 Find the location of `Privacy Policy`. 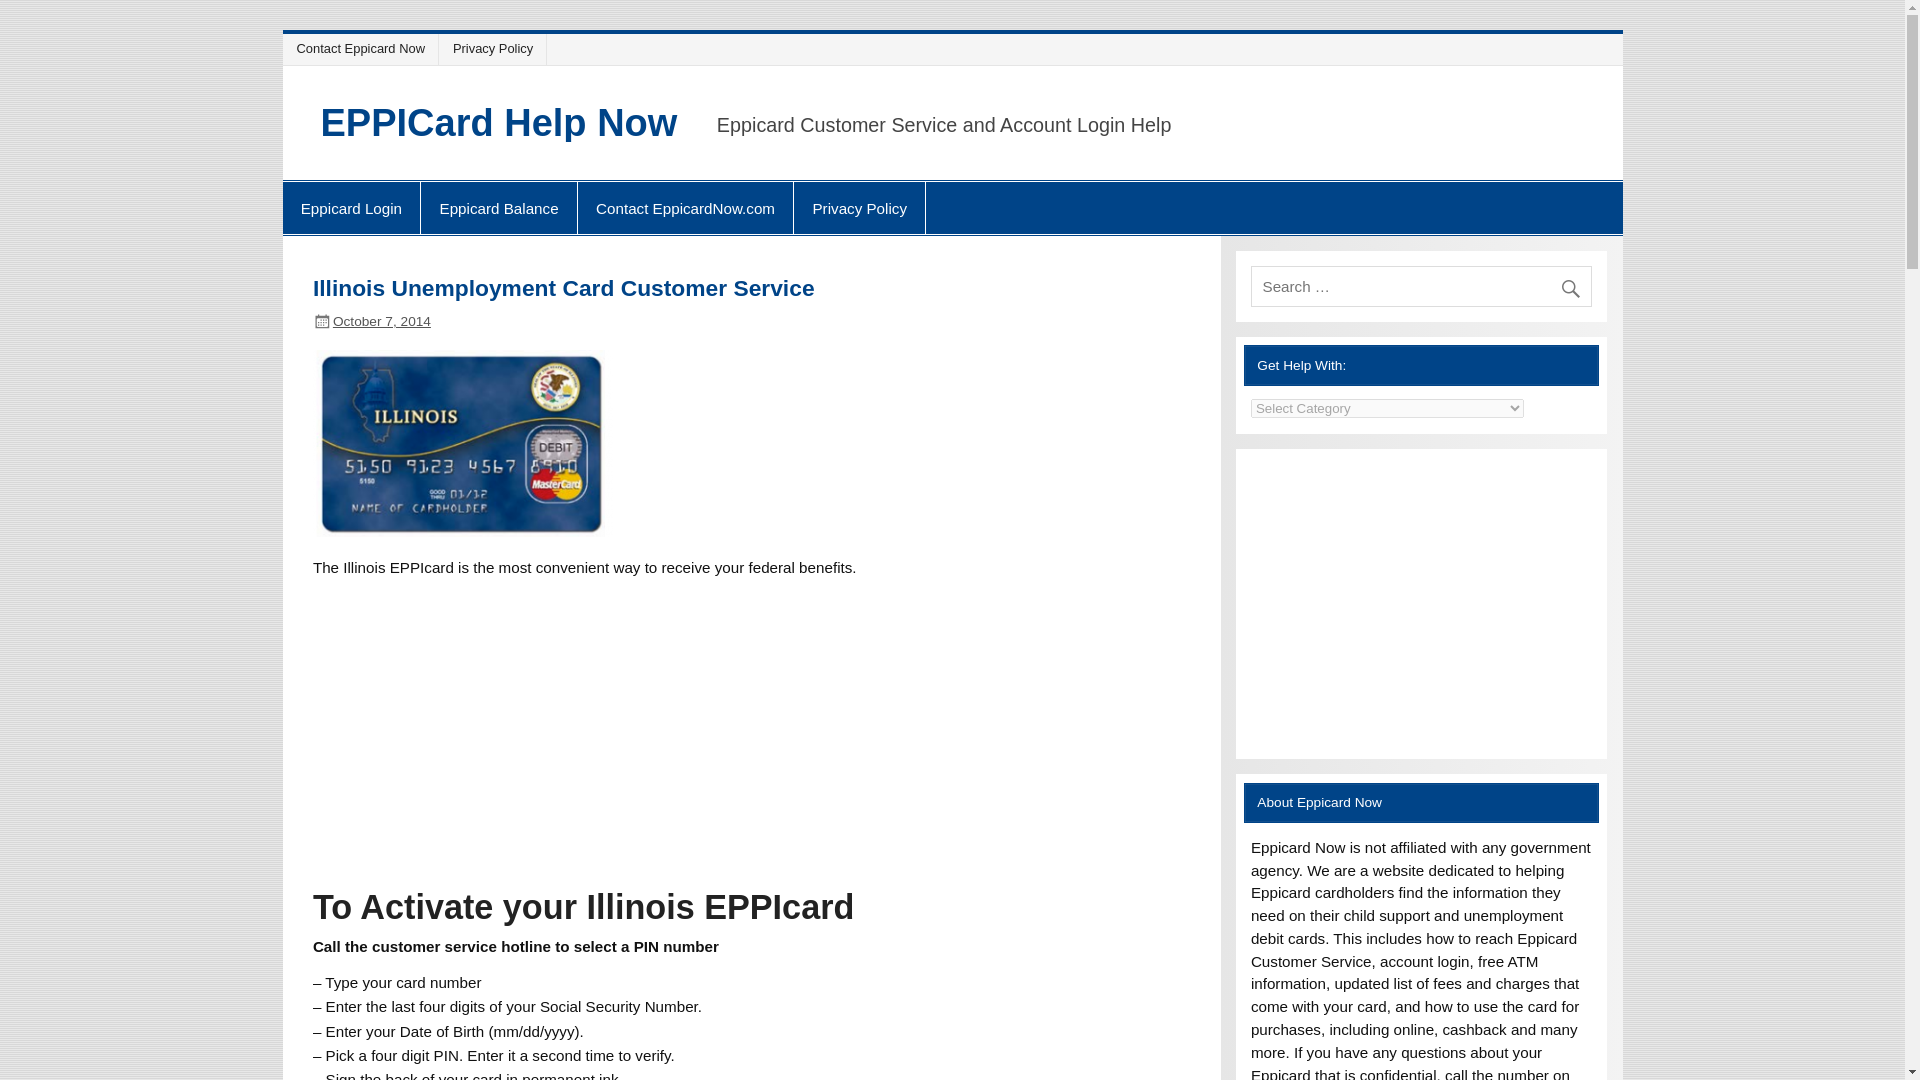

Privacy Policy is located at coordinates (860, 208).